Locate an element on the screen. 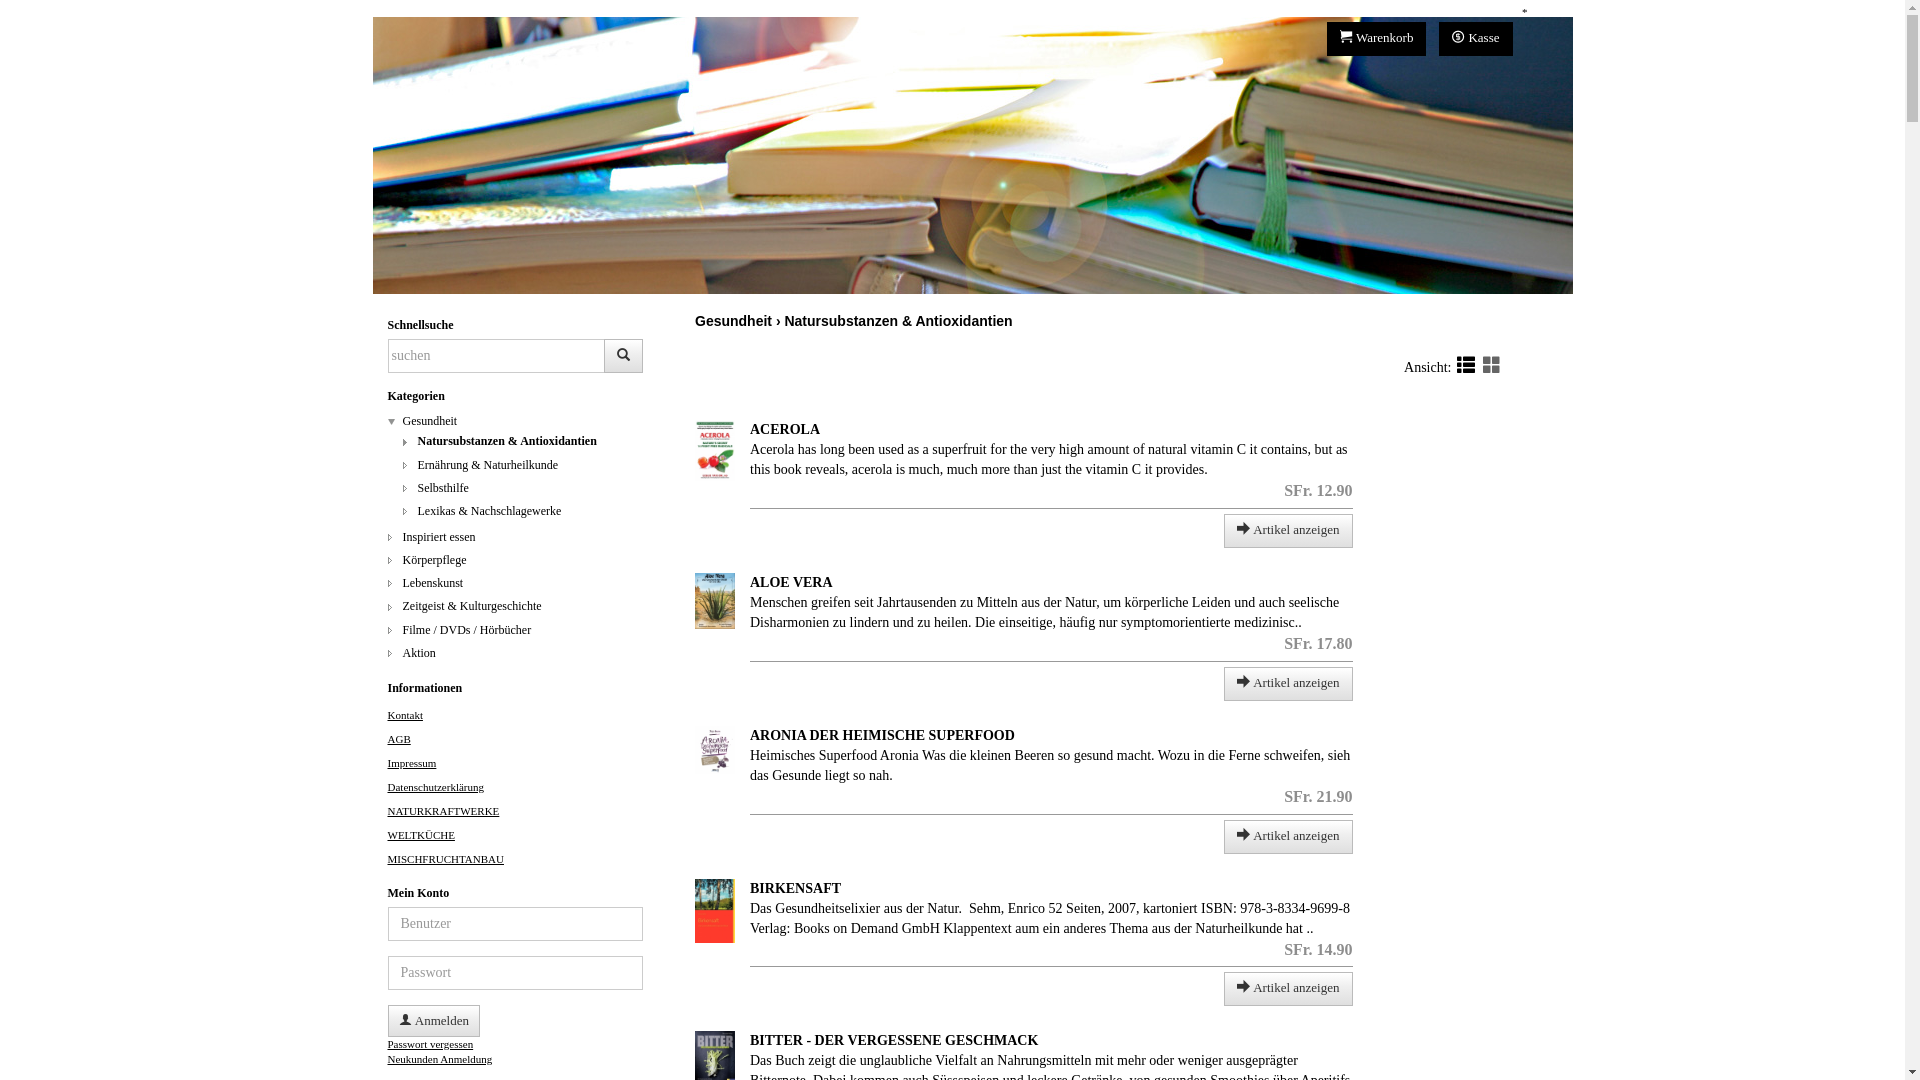  Artikel anzeigen is located at coordinates (1288, 531).